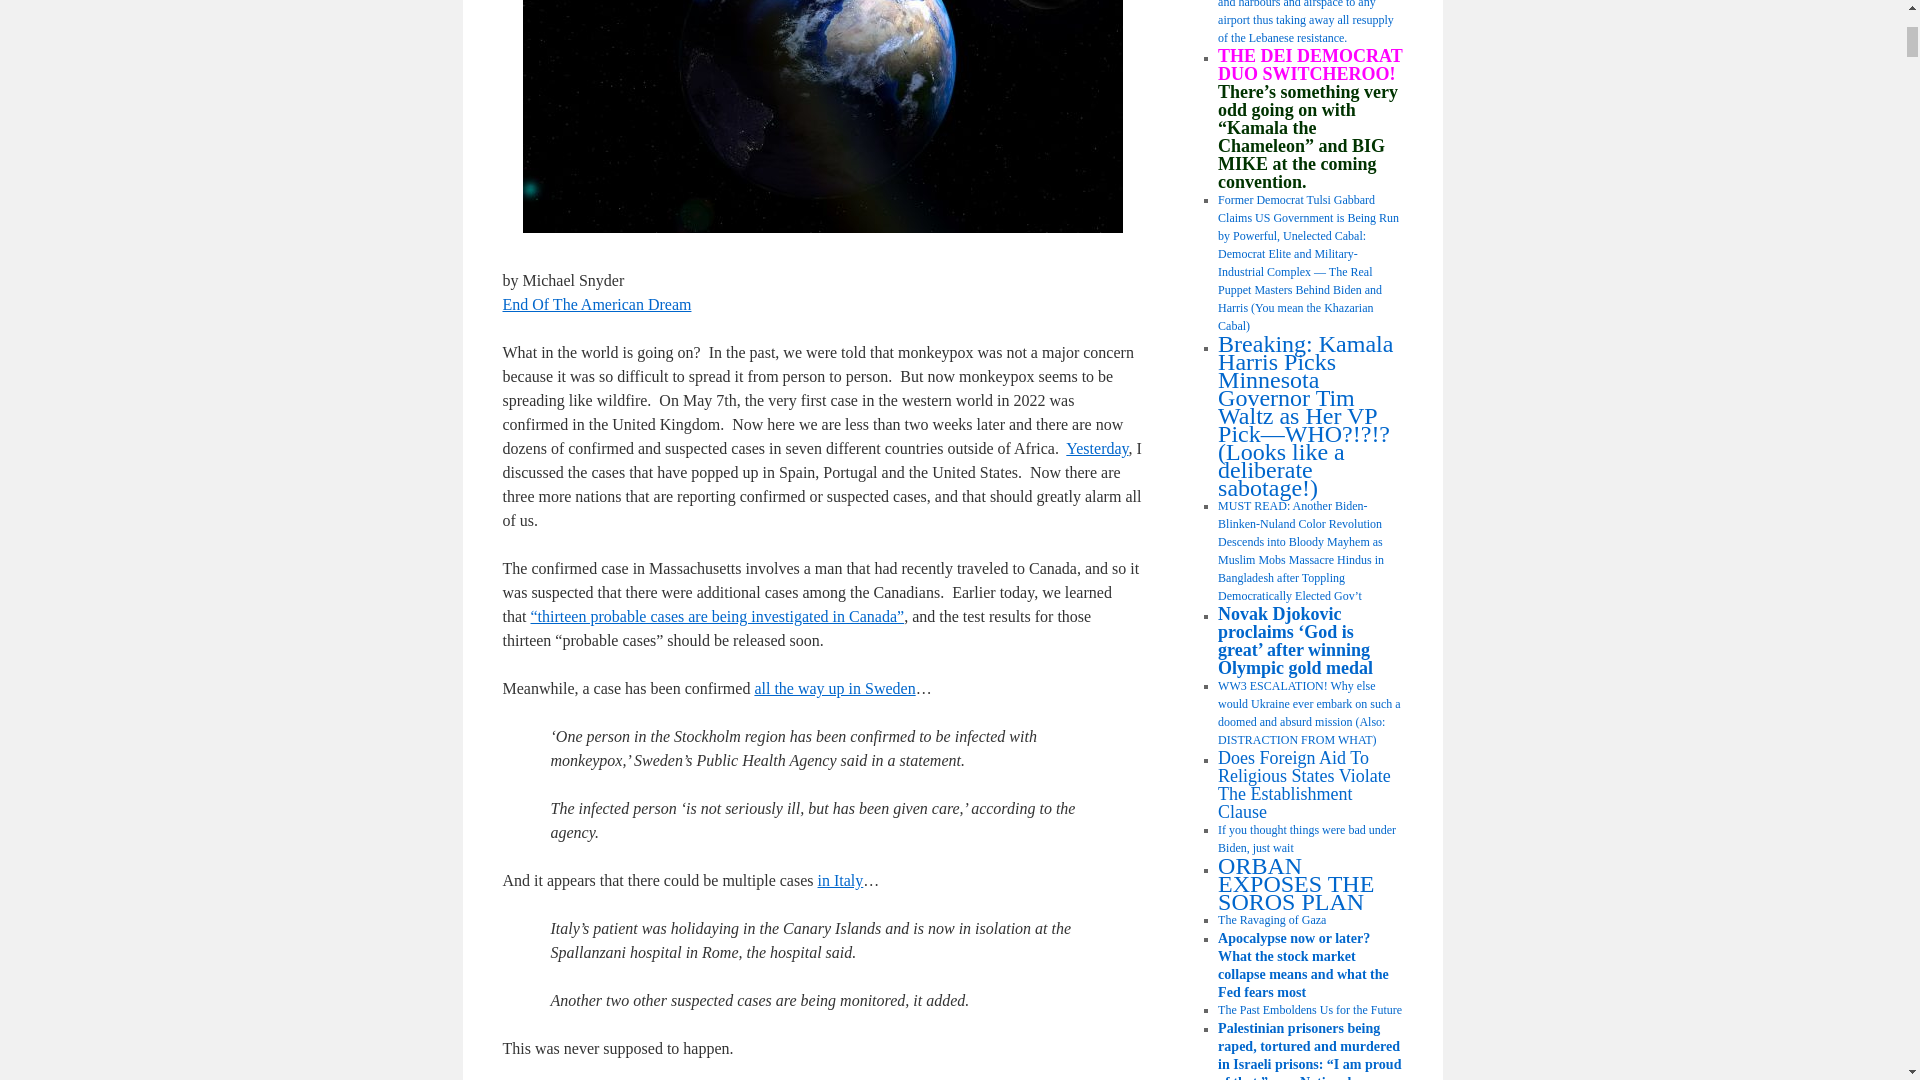  What do you see at coordinates (840, 880) in the screenshot?
I see `in Italy` at bounding box center [840, 880].